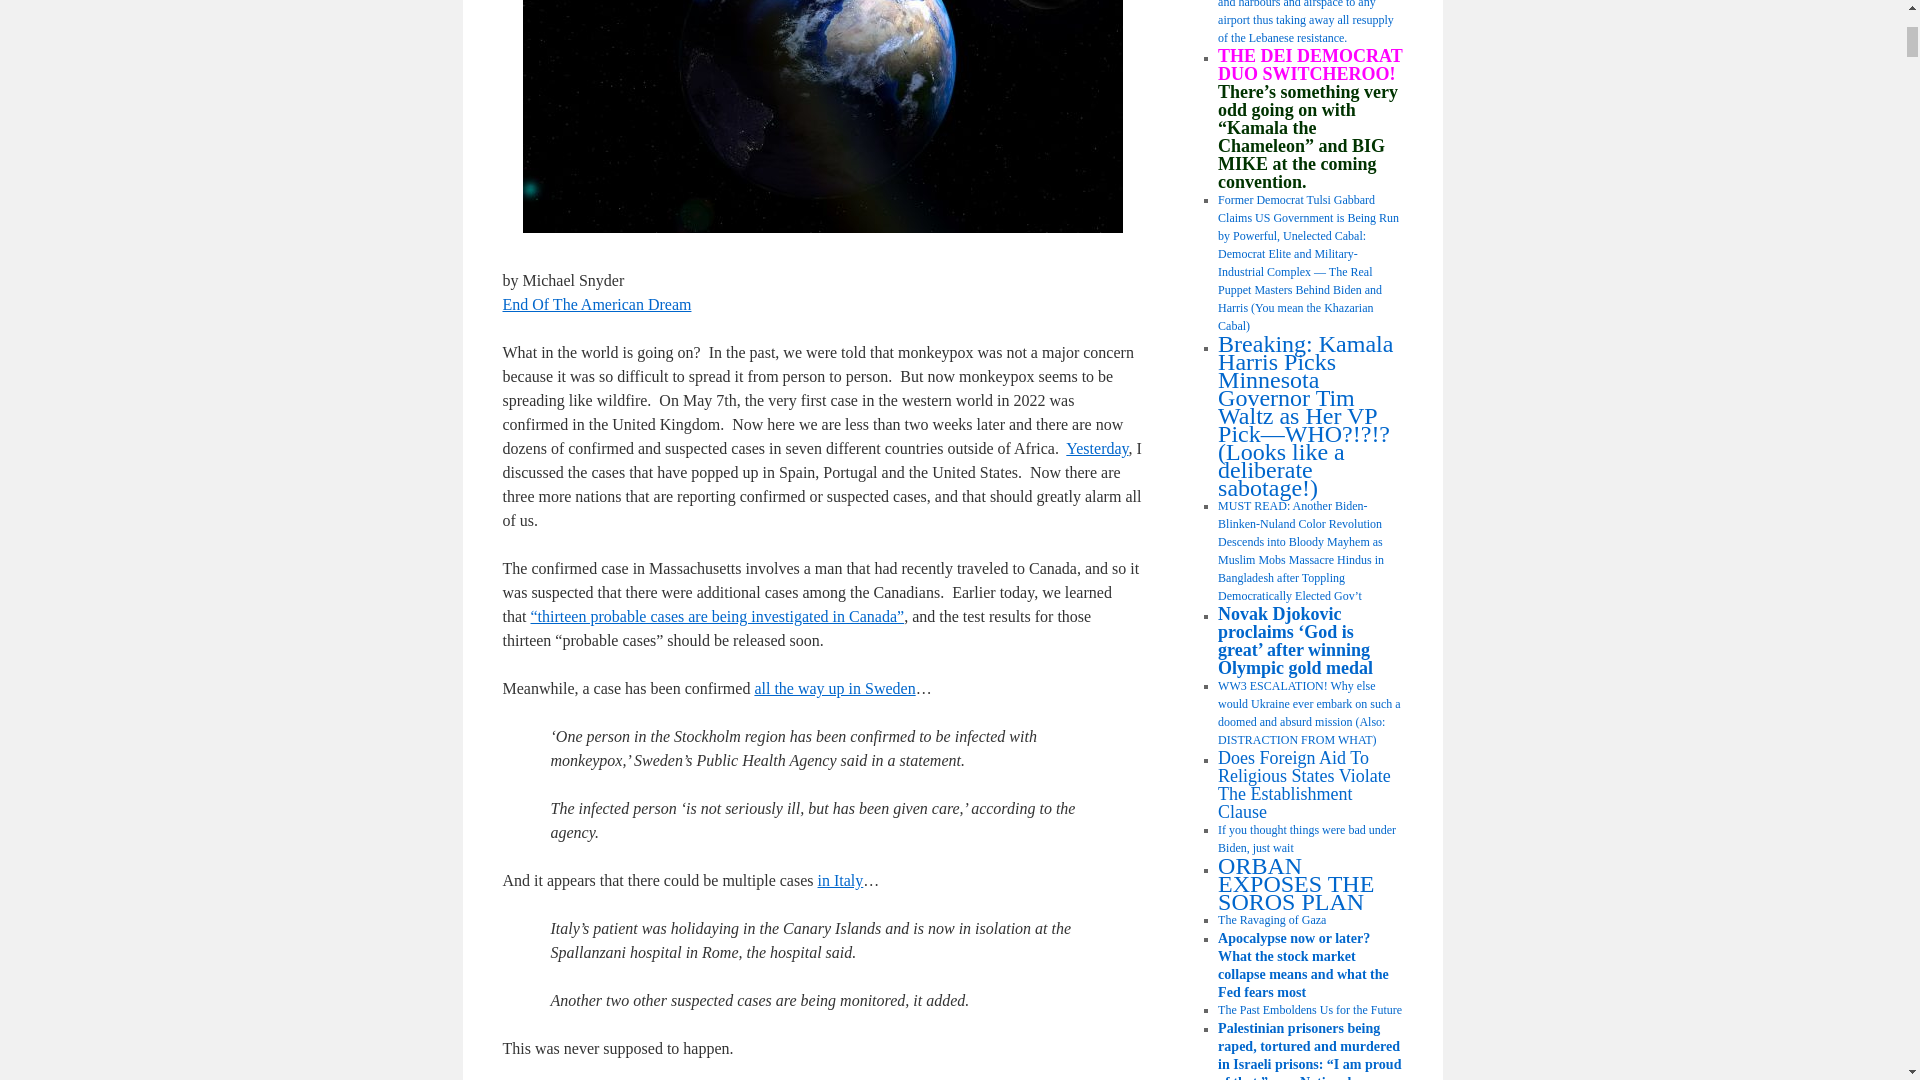  What do you see at coordinates (840, 880) in the screenshot?
I see `in Italy` at bounding box center [840, 880].